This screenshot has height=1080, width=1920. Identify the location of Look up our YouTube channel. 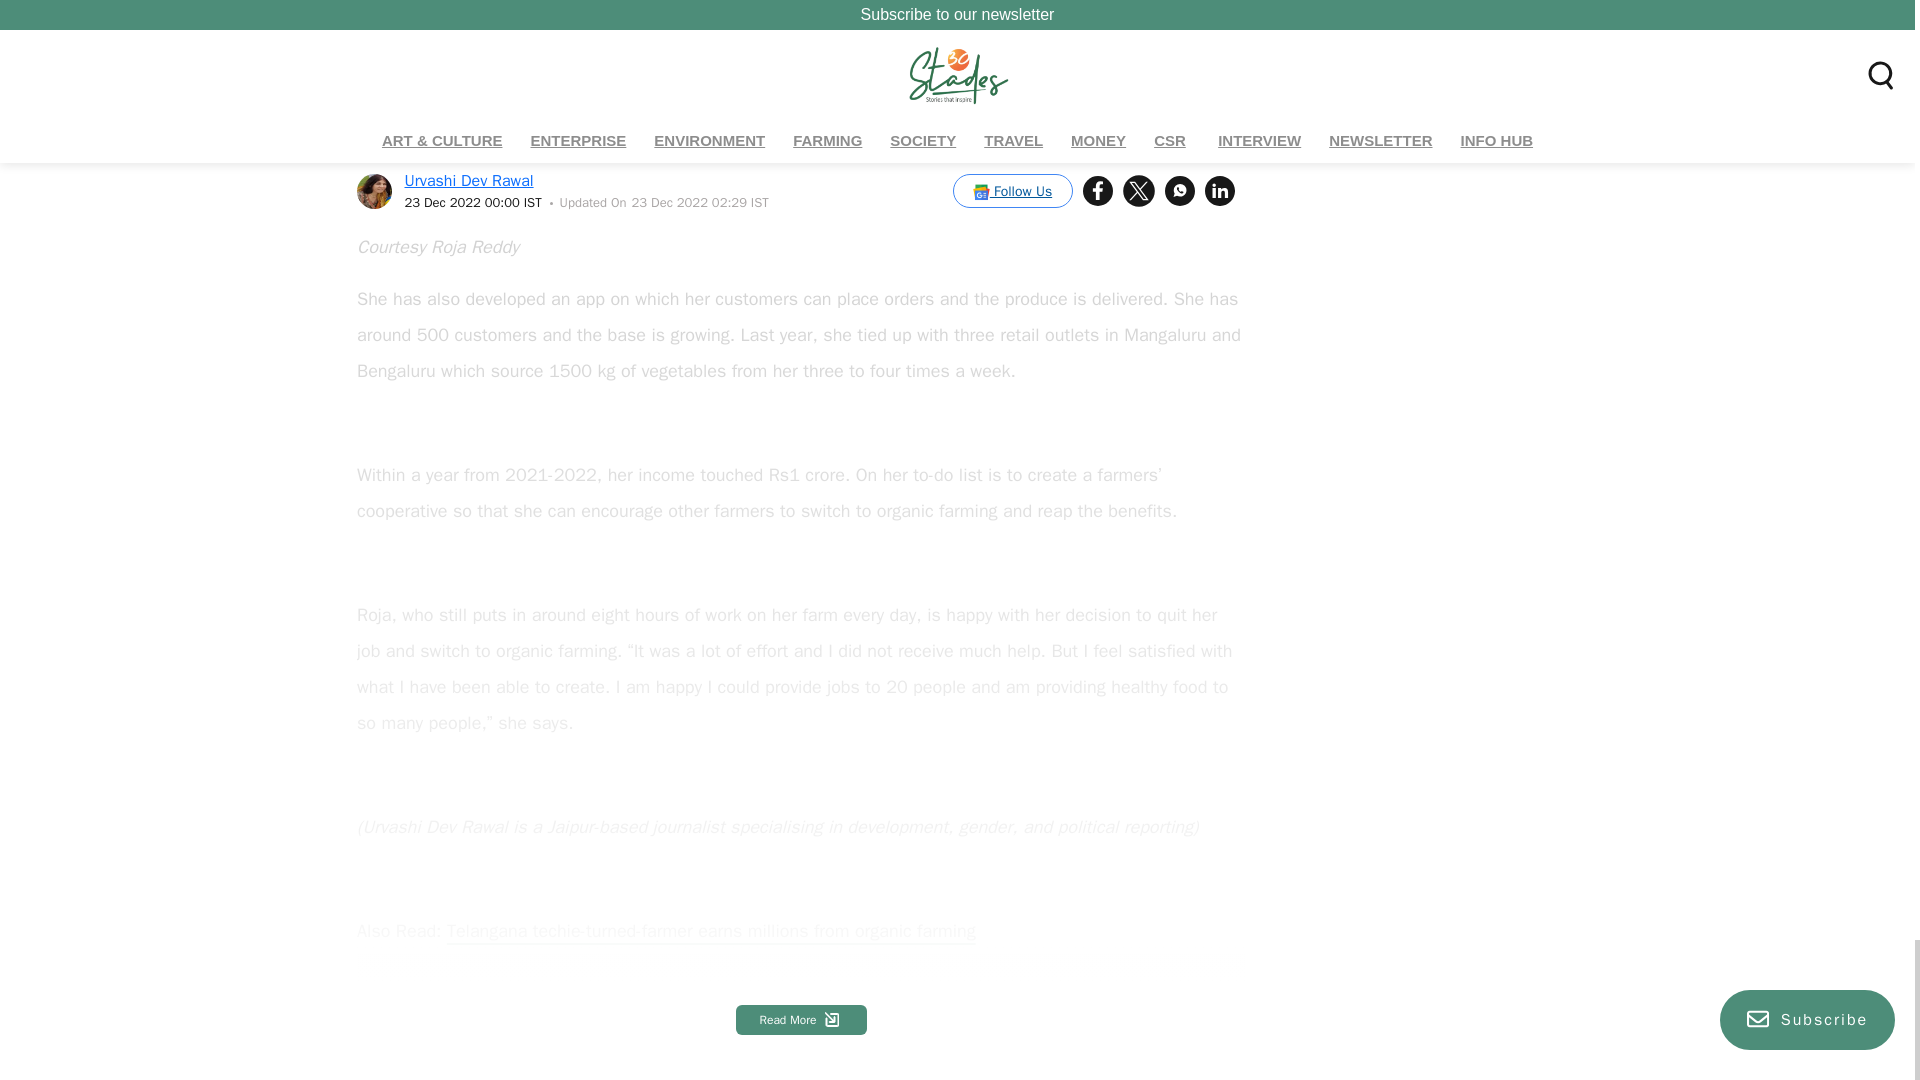
(473, 1034).